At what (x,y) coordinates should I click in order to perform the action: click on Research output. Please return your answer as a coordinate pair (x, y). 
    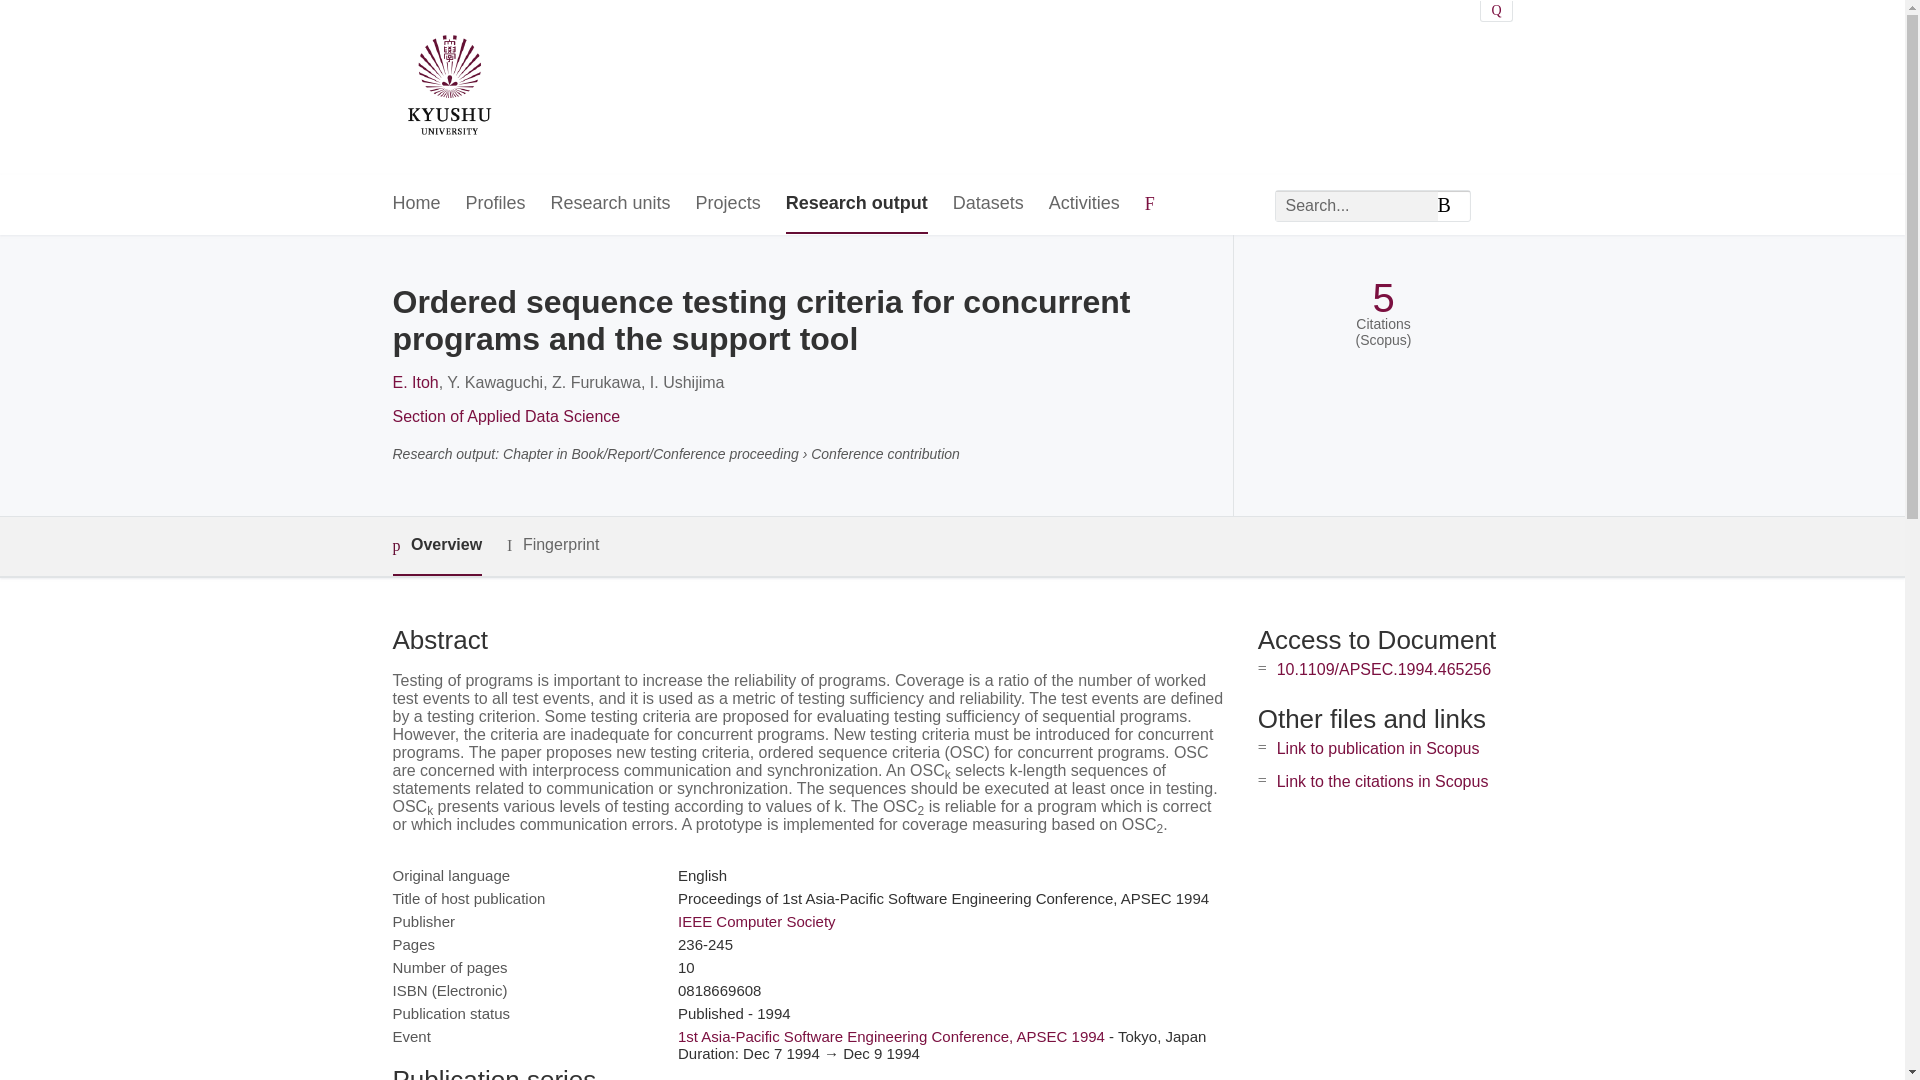
    Looking at the image, I should click on (856, 204).